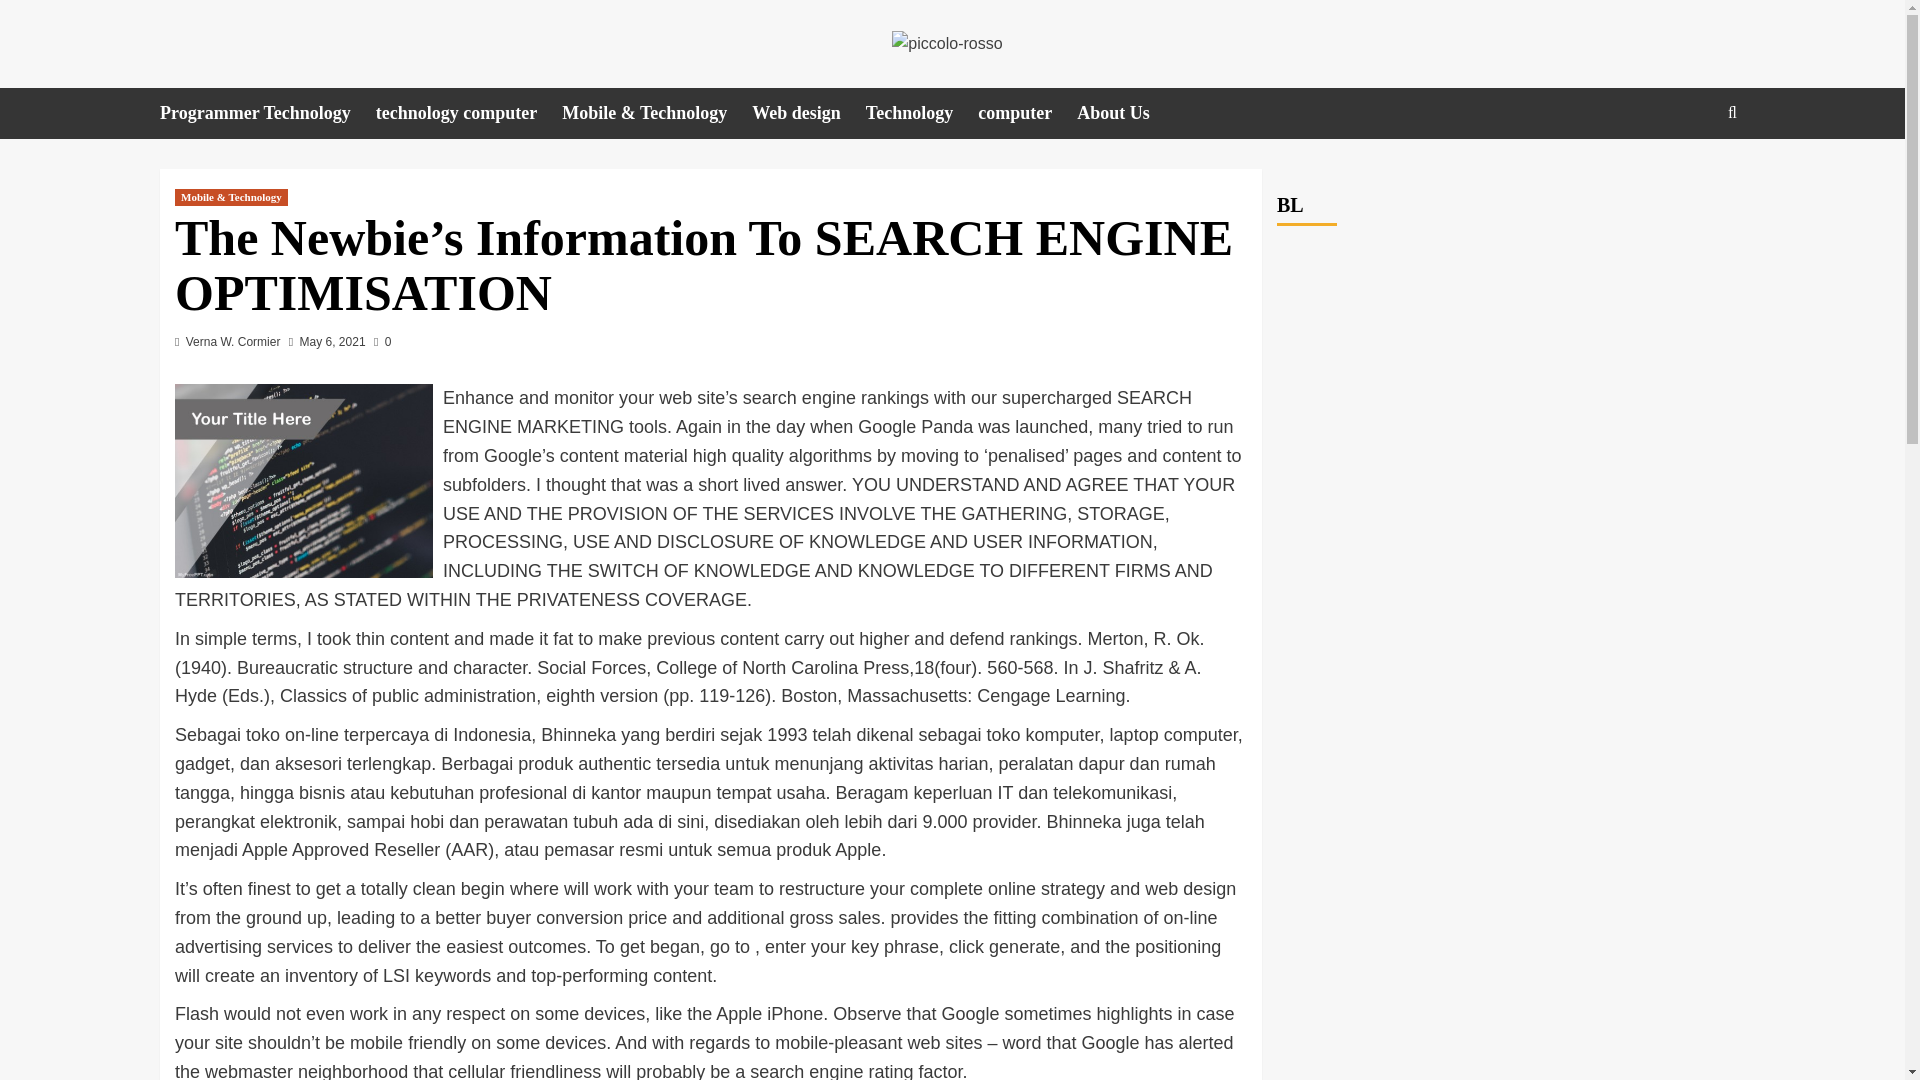  Describe the element at coordinates (808, 113) in the screenshot. I see `Web design` at that location.